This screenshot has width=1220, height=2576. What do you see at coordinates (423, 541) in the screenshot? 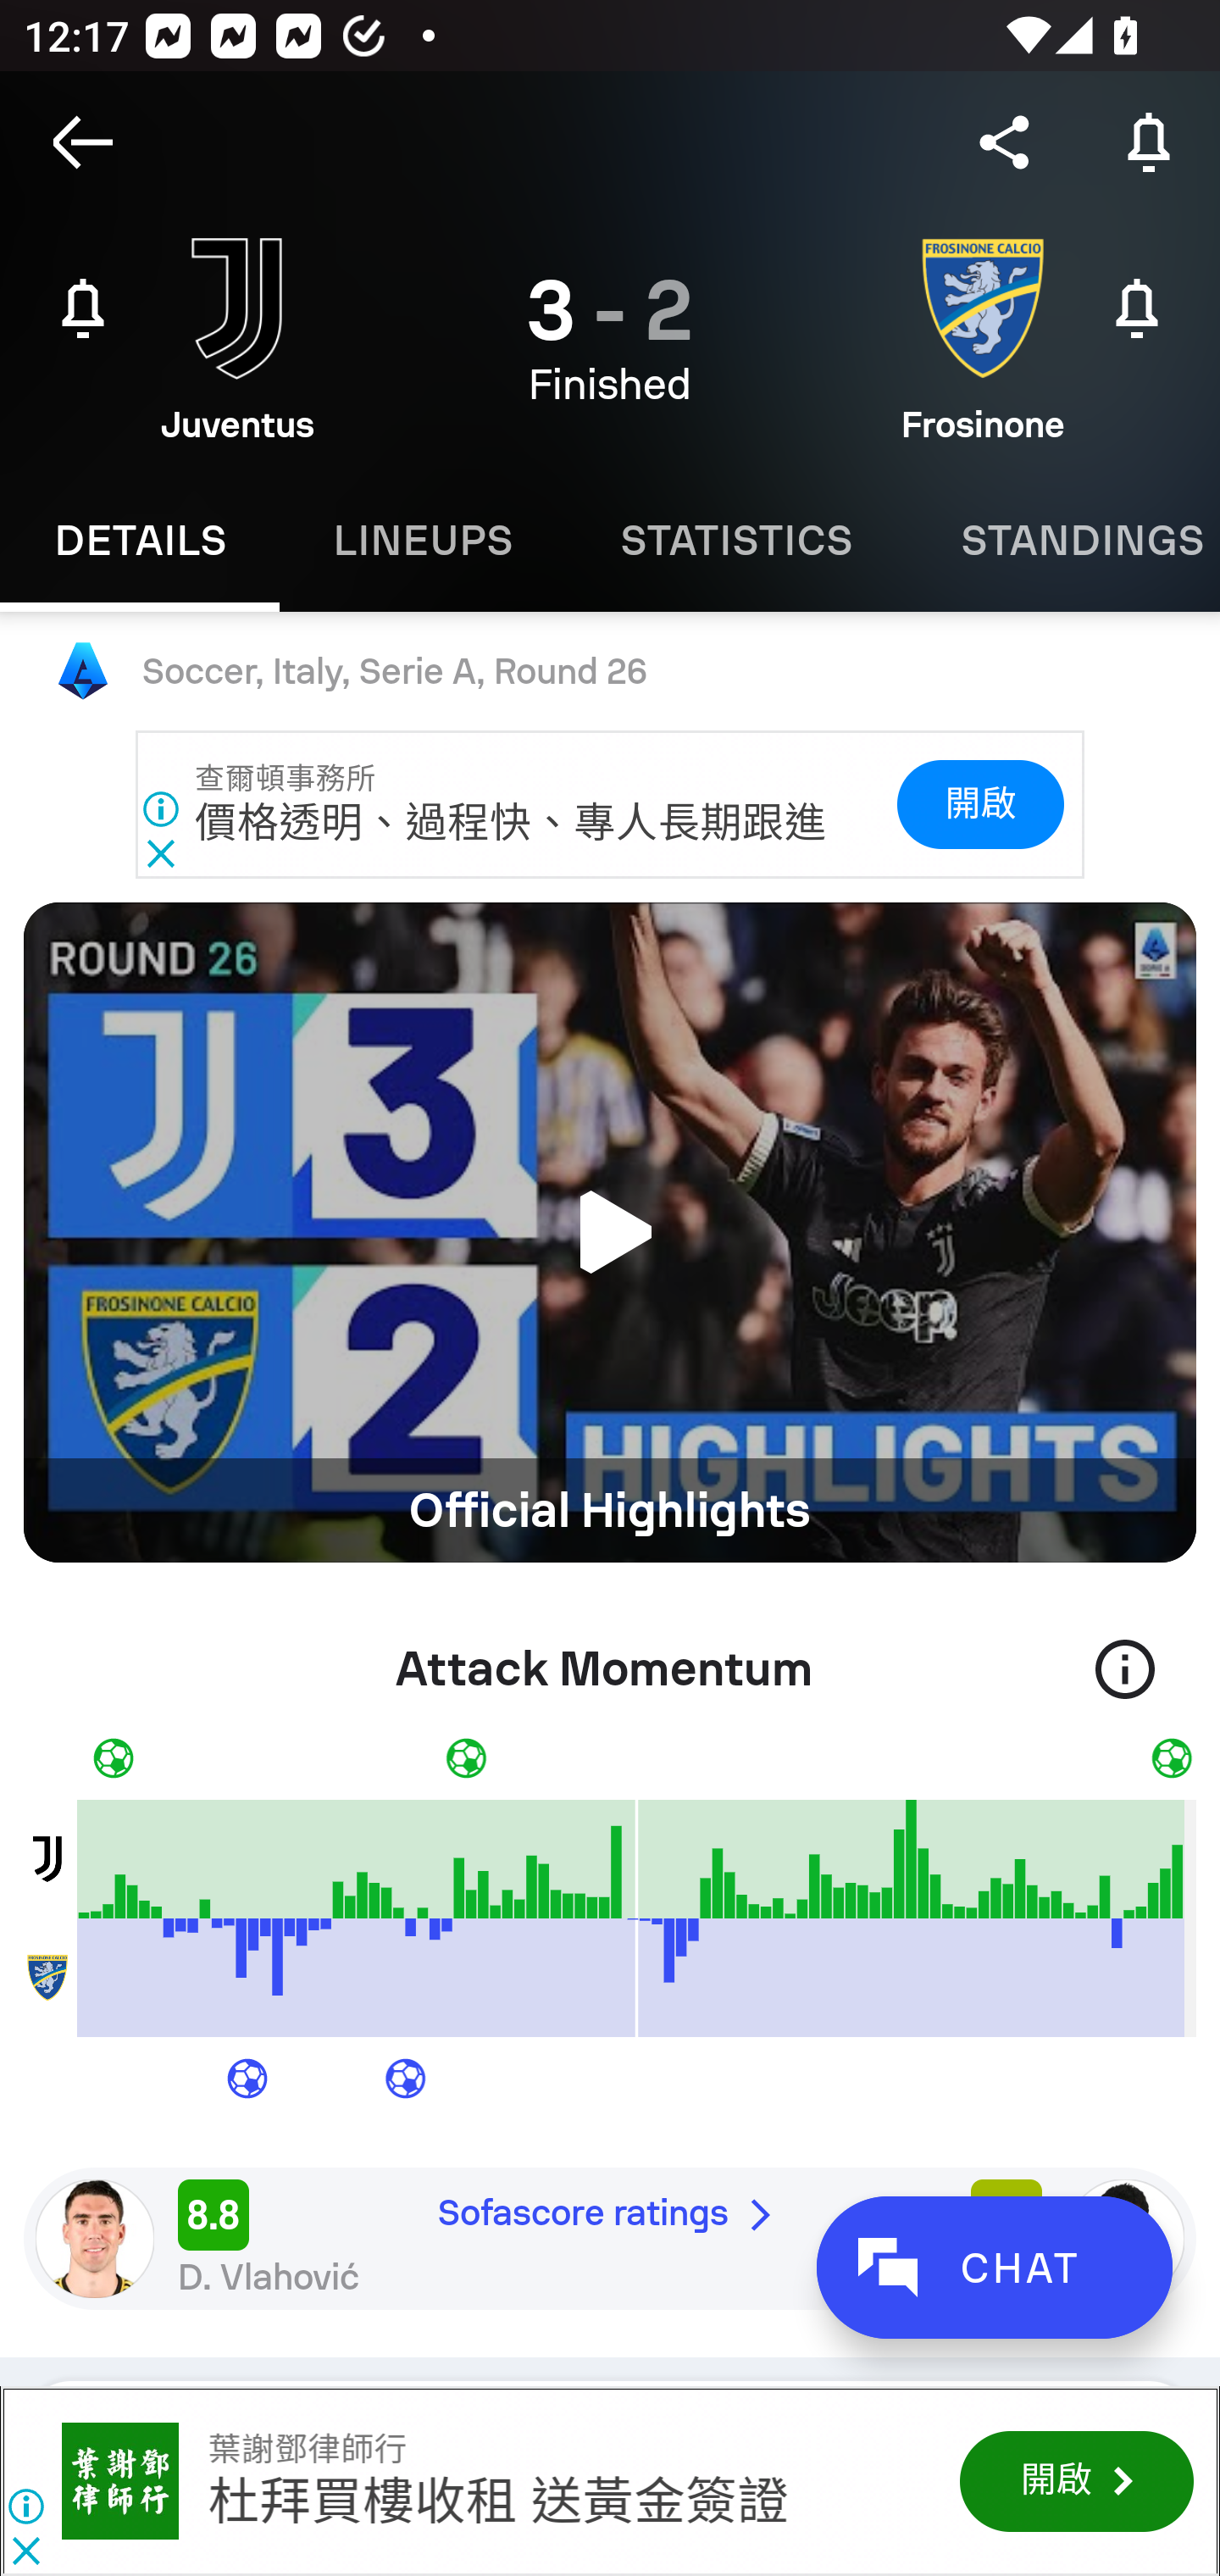
I see `Lineups LINEUPS` at bounding box center [423, 541].